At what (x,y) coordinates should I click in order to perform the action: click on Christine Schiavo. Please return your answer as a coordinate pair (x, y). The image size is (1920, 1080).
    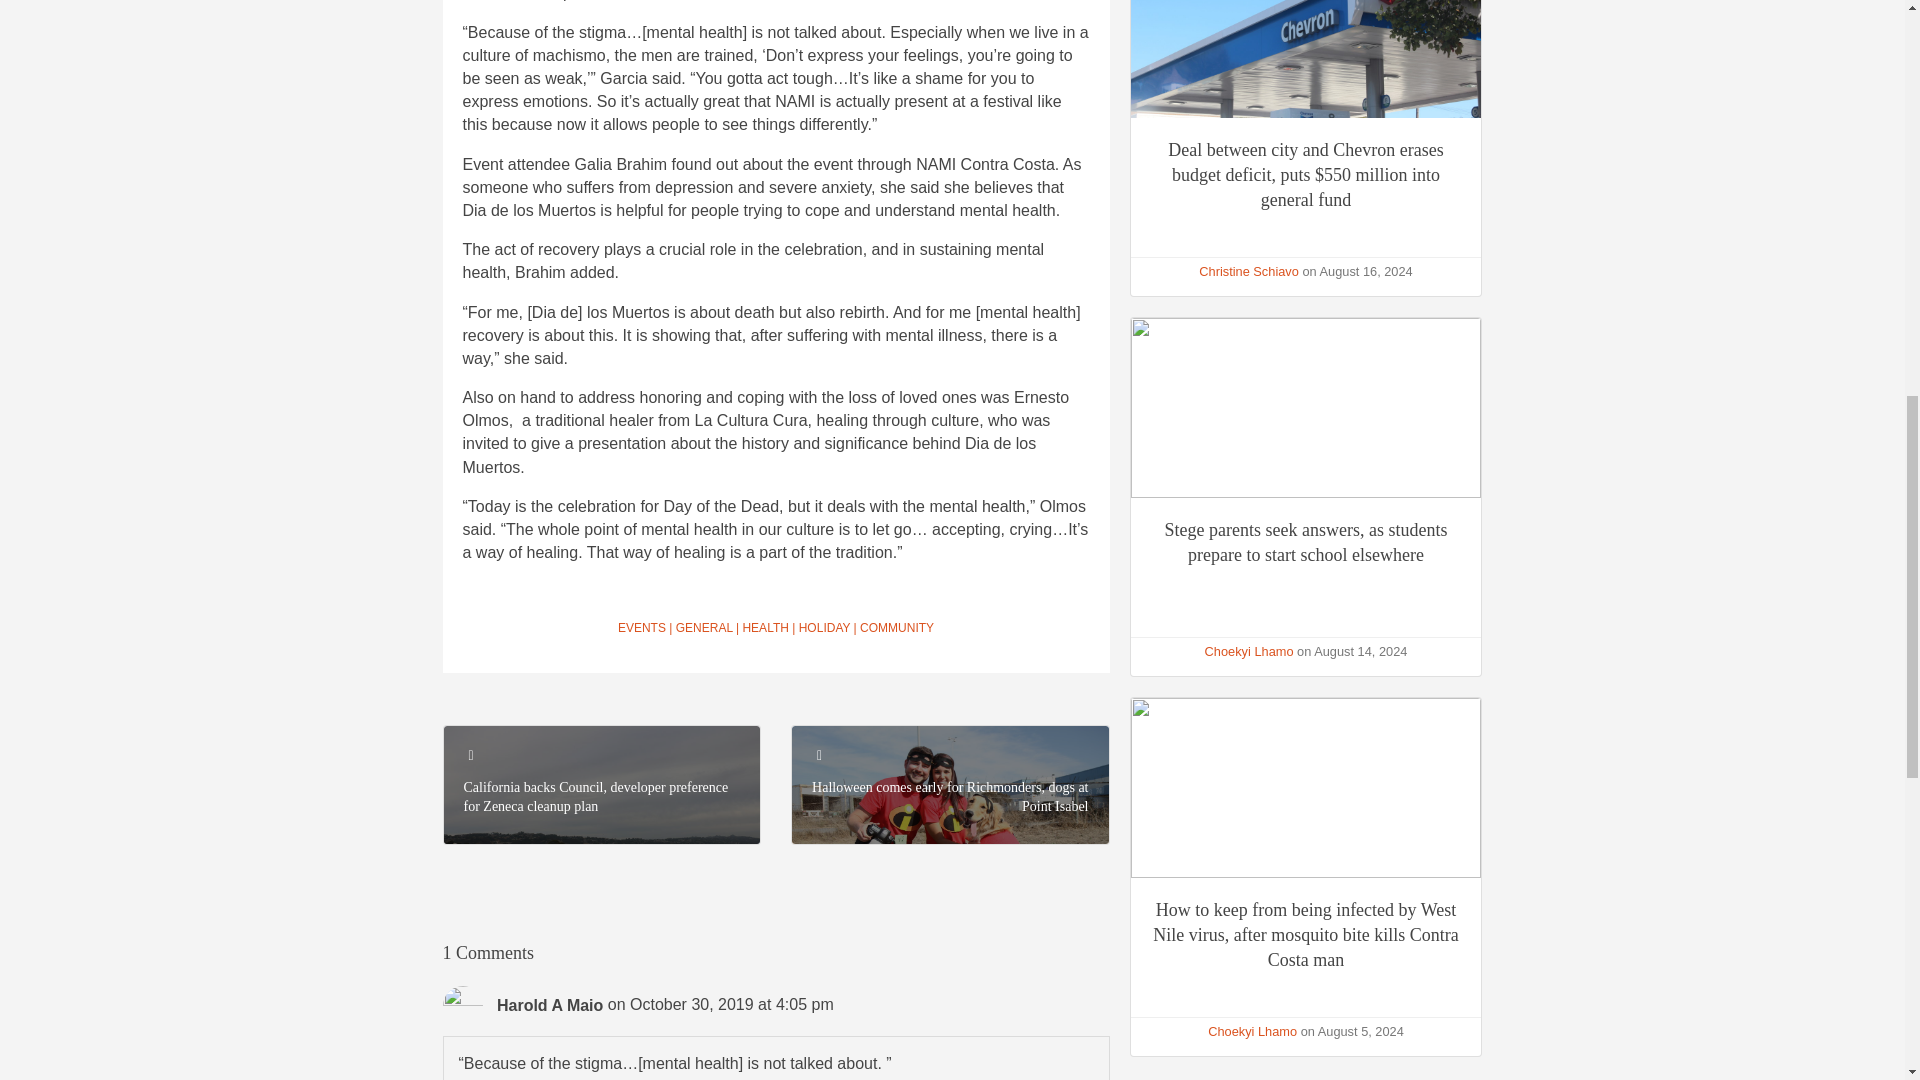
    Looking at the image, I should click on (1248, 270).